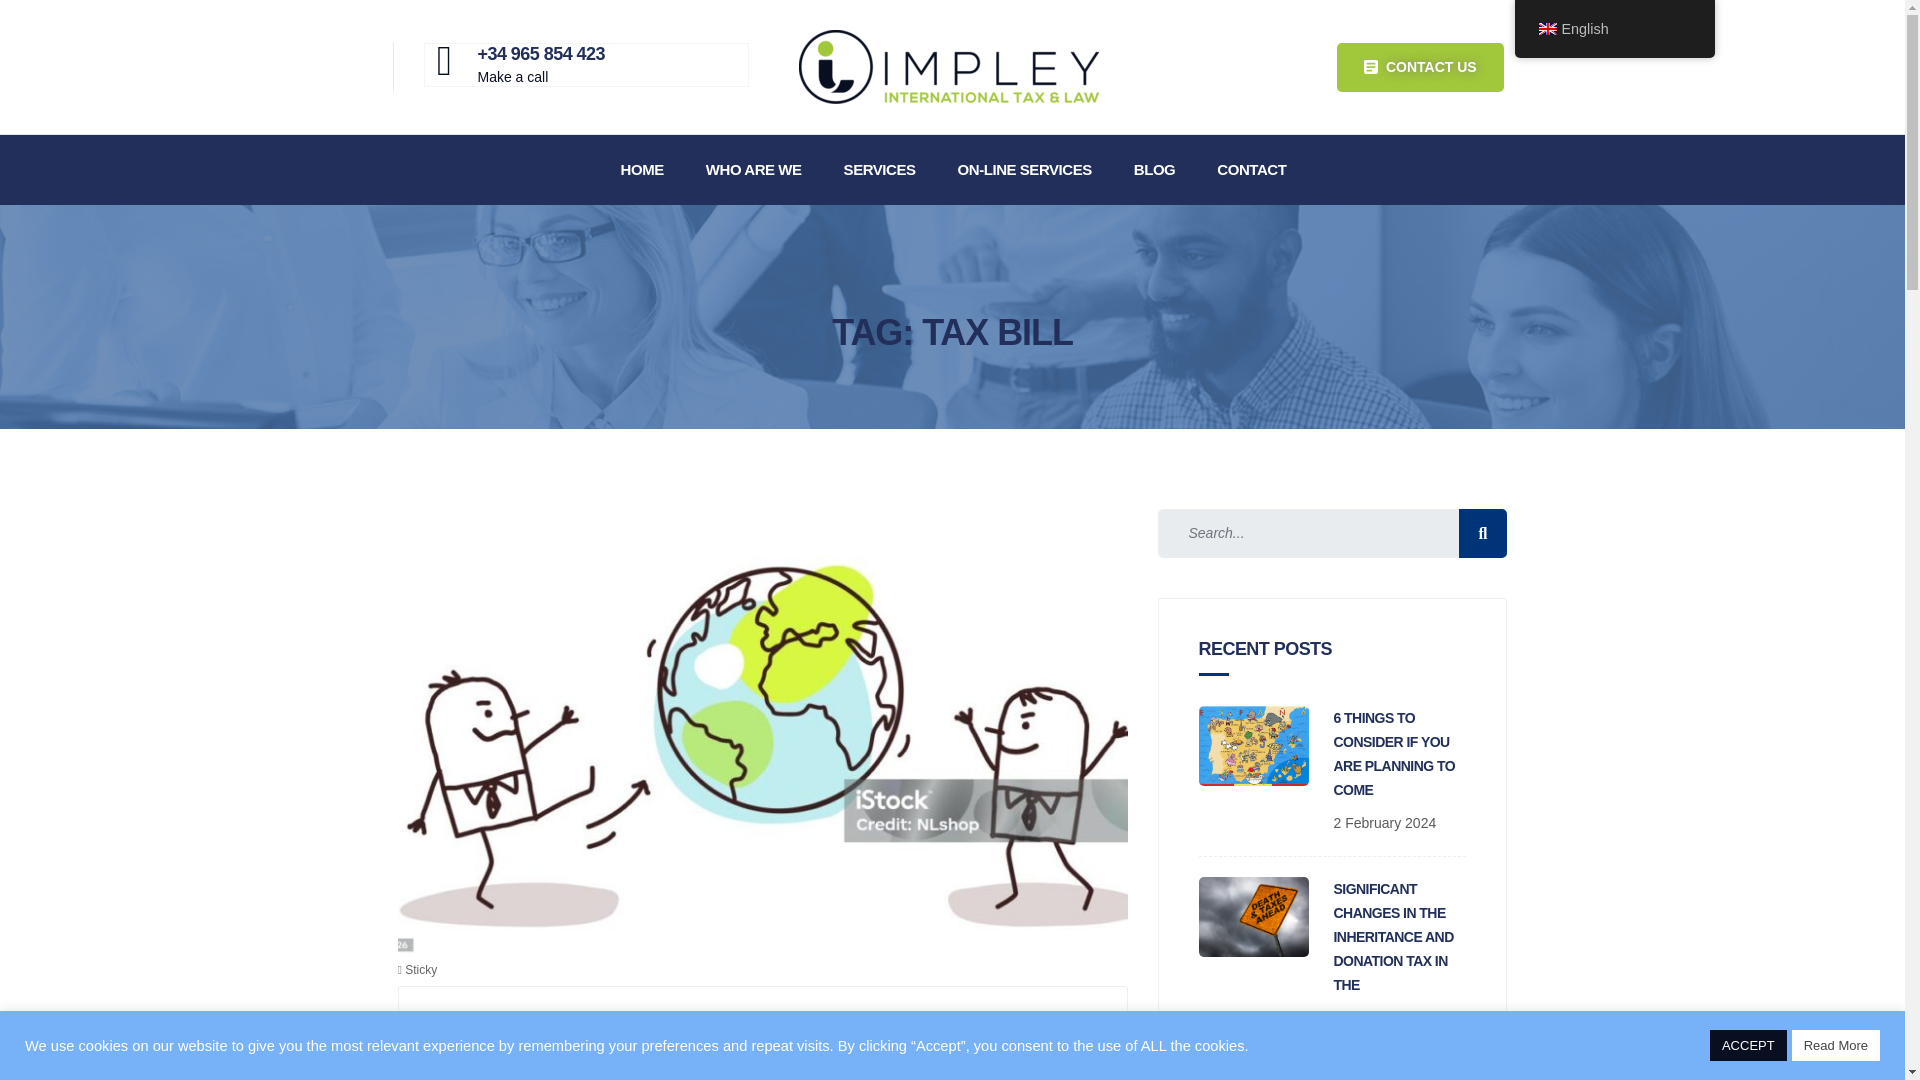  I want to click on SERVICES, so click(878, 170).